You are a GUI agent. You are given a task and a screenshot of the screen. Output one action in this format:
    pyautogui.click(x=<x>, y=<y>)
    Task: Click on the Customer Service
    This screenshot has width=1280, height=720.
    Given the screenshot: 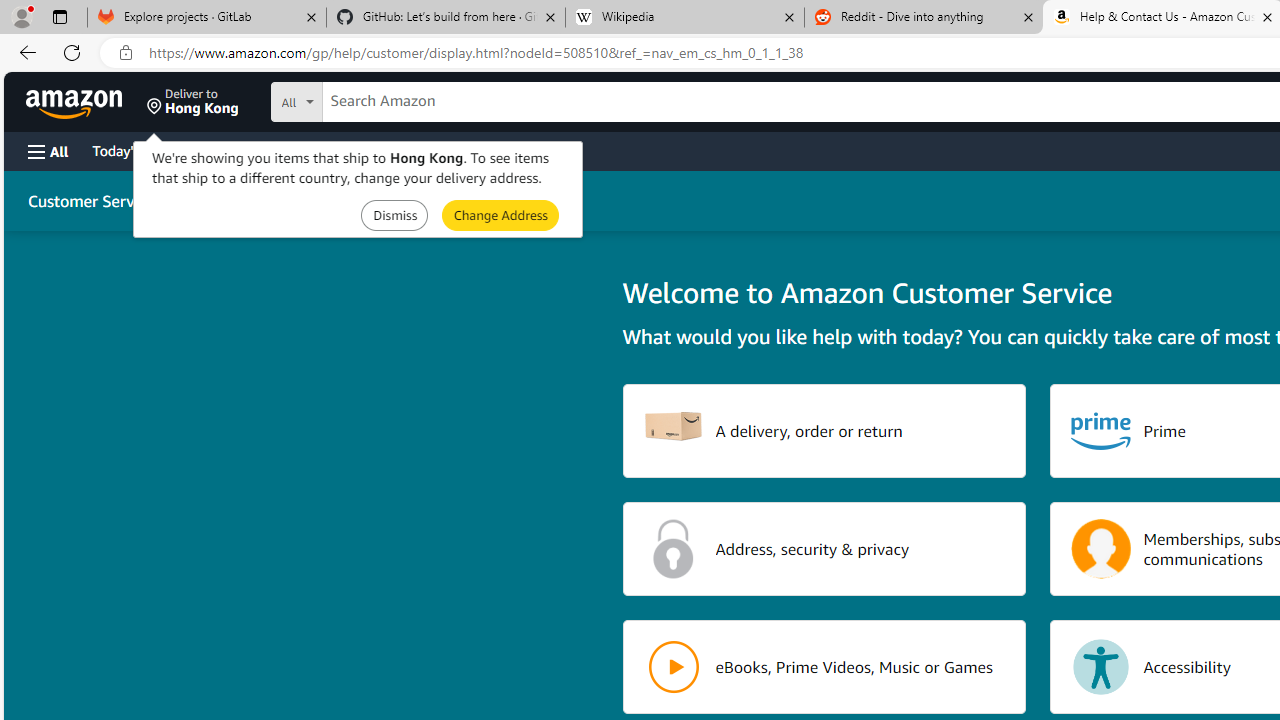 What is the action you would take?
    pyautogui.click(x=91, y=200)
    